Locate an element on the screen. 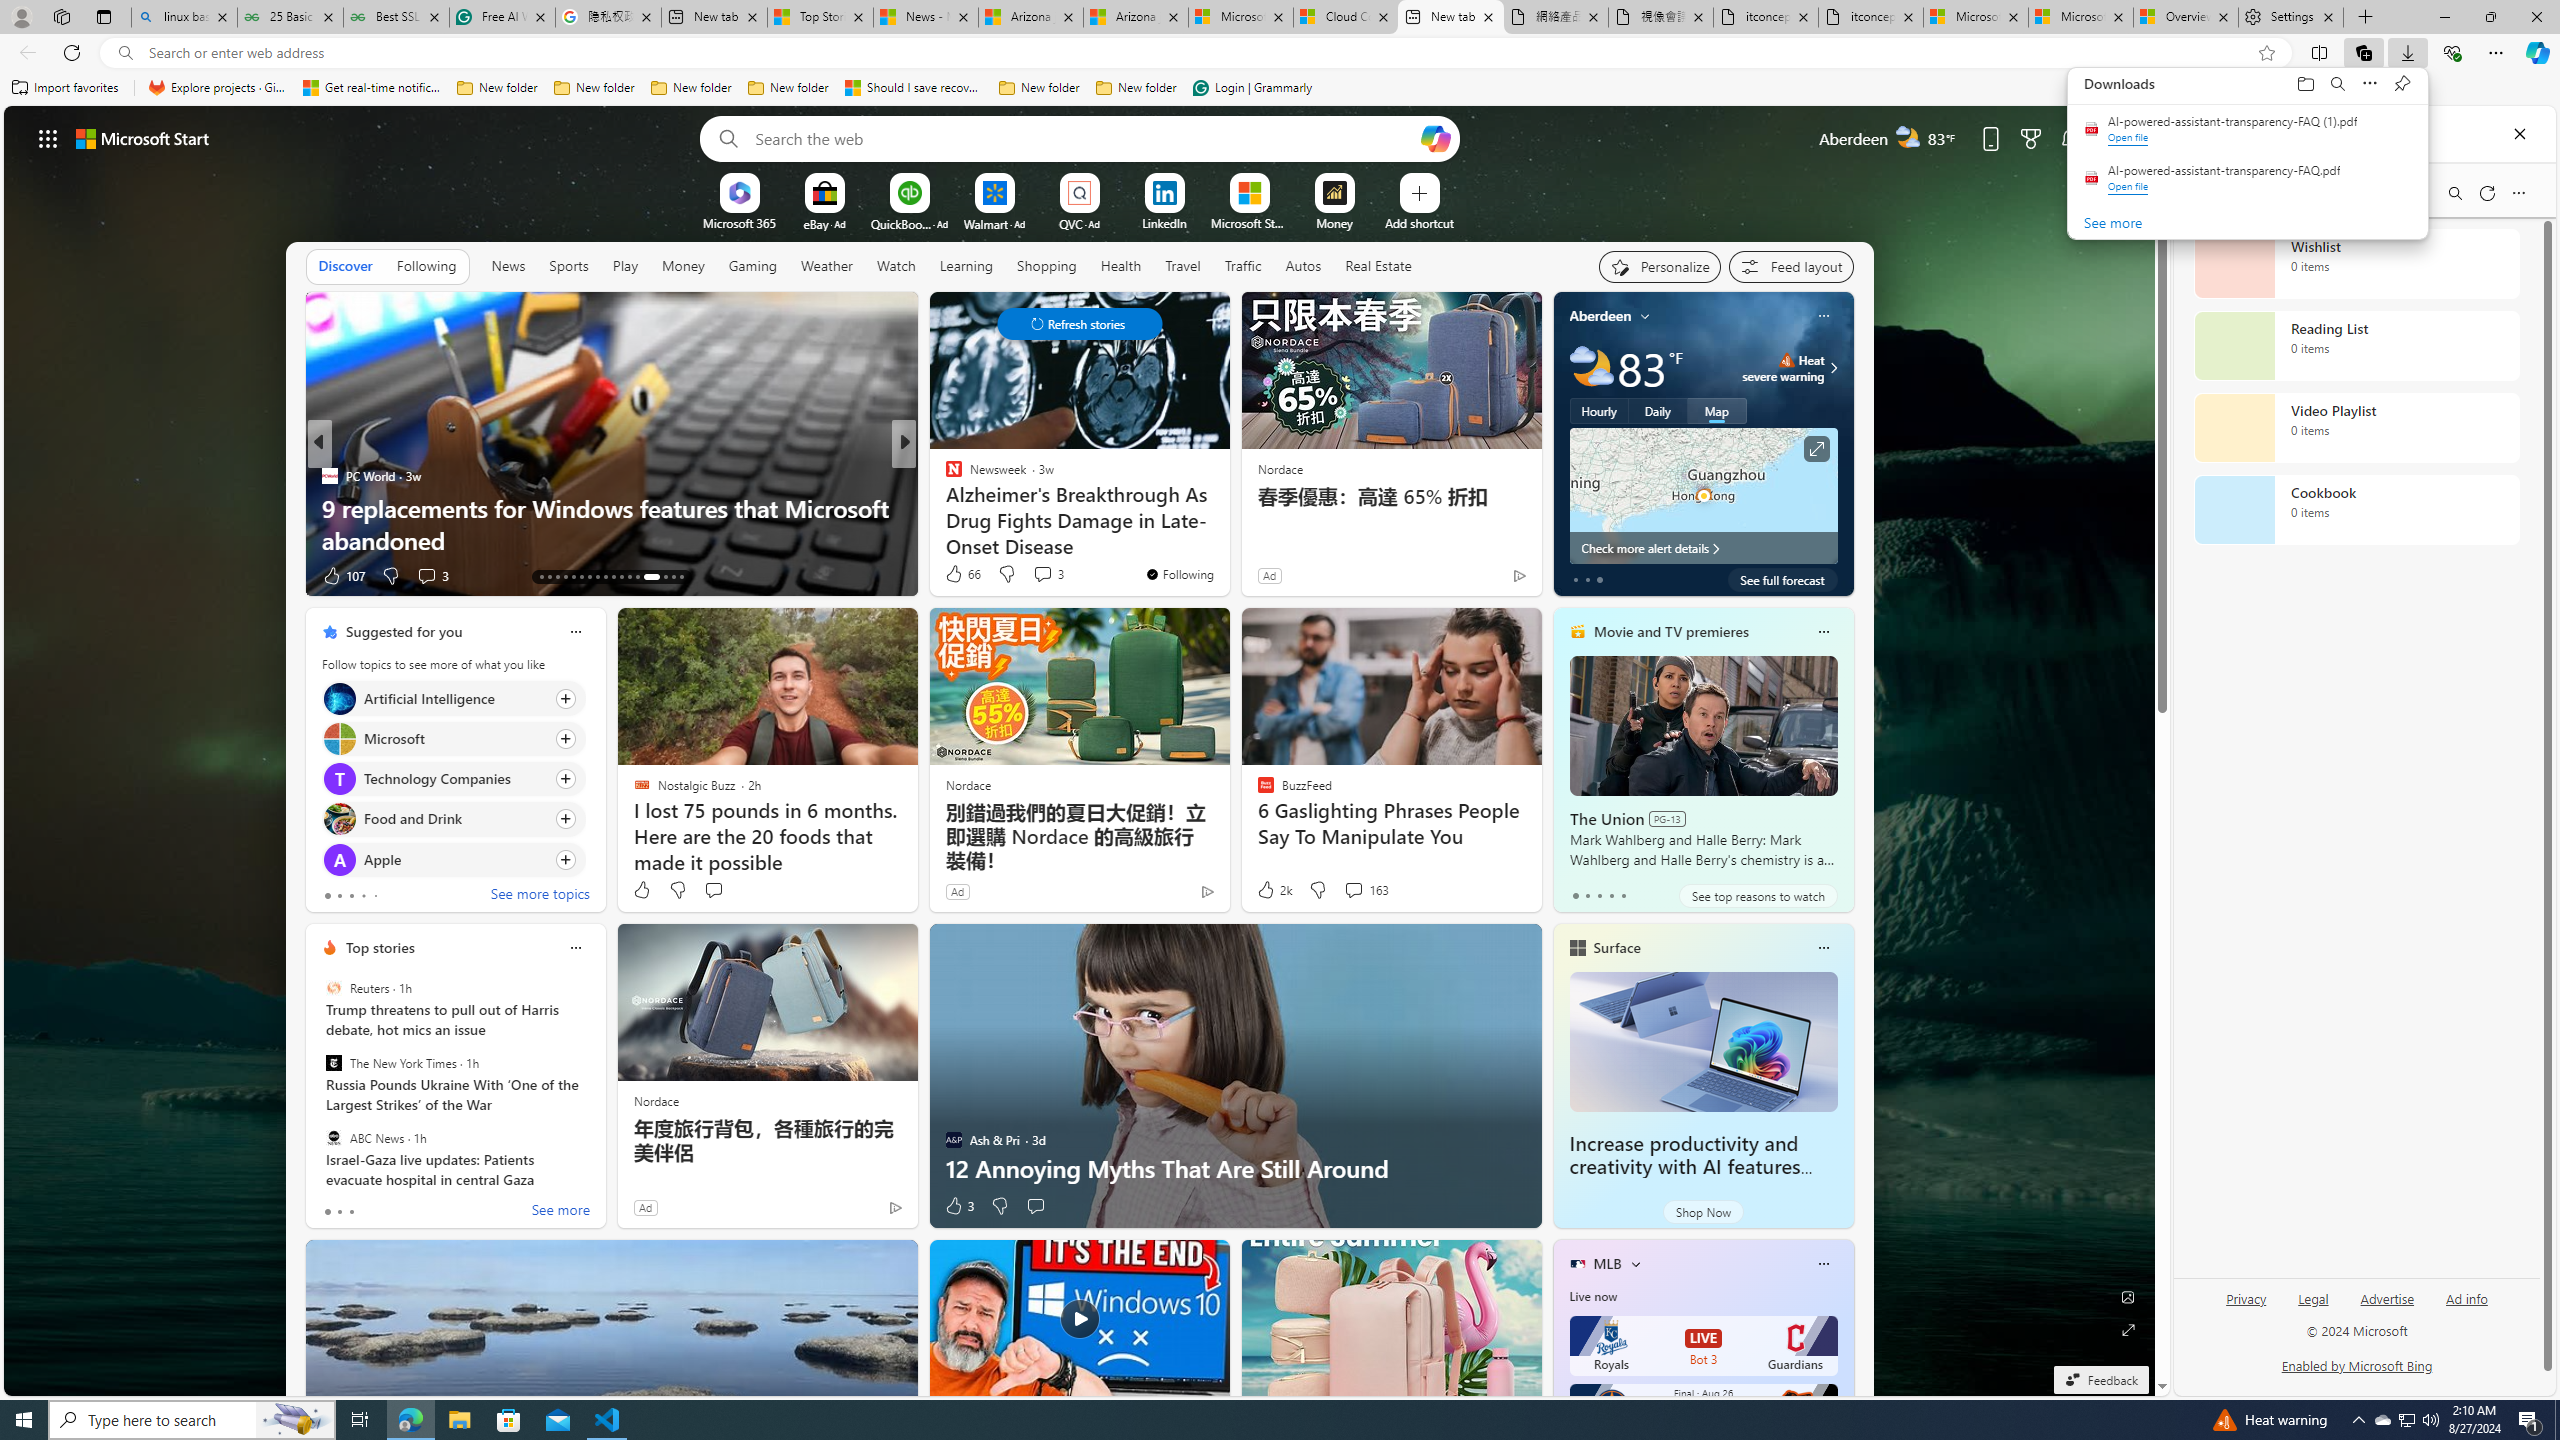 The width and height of the screenshot is (2560, 1440). Microsoft is located at coordinates (338, 738).